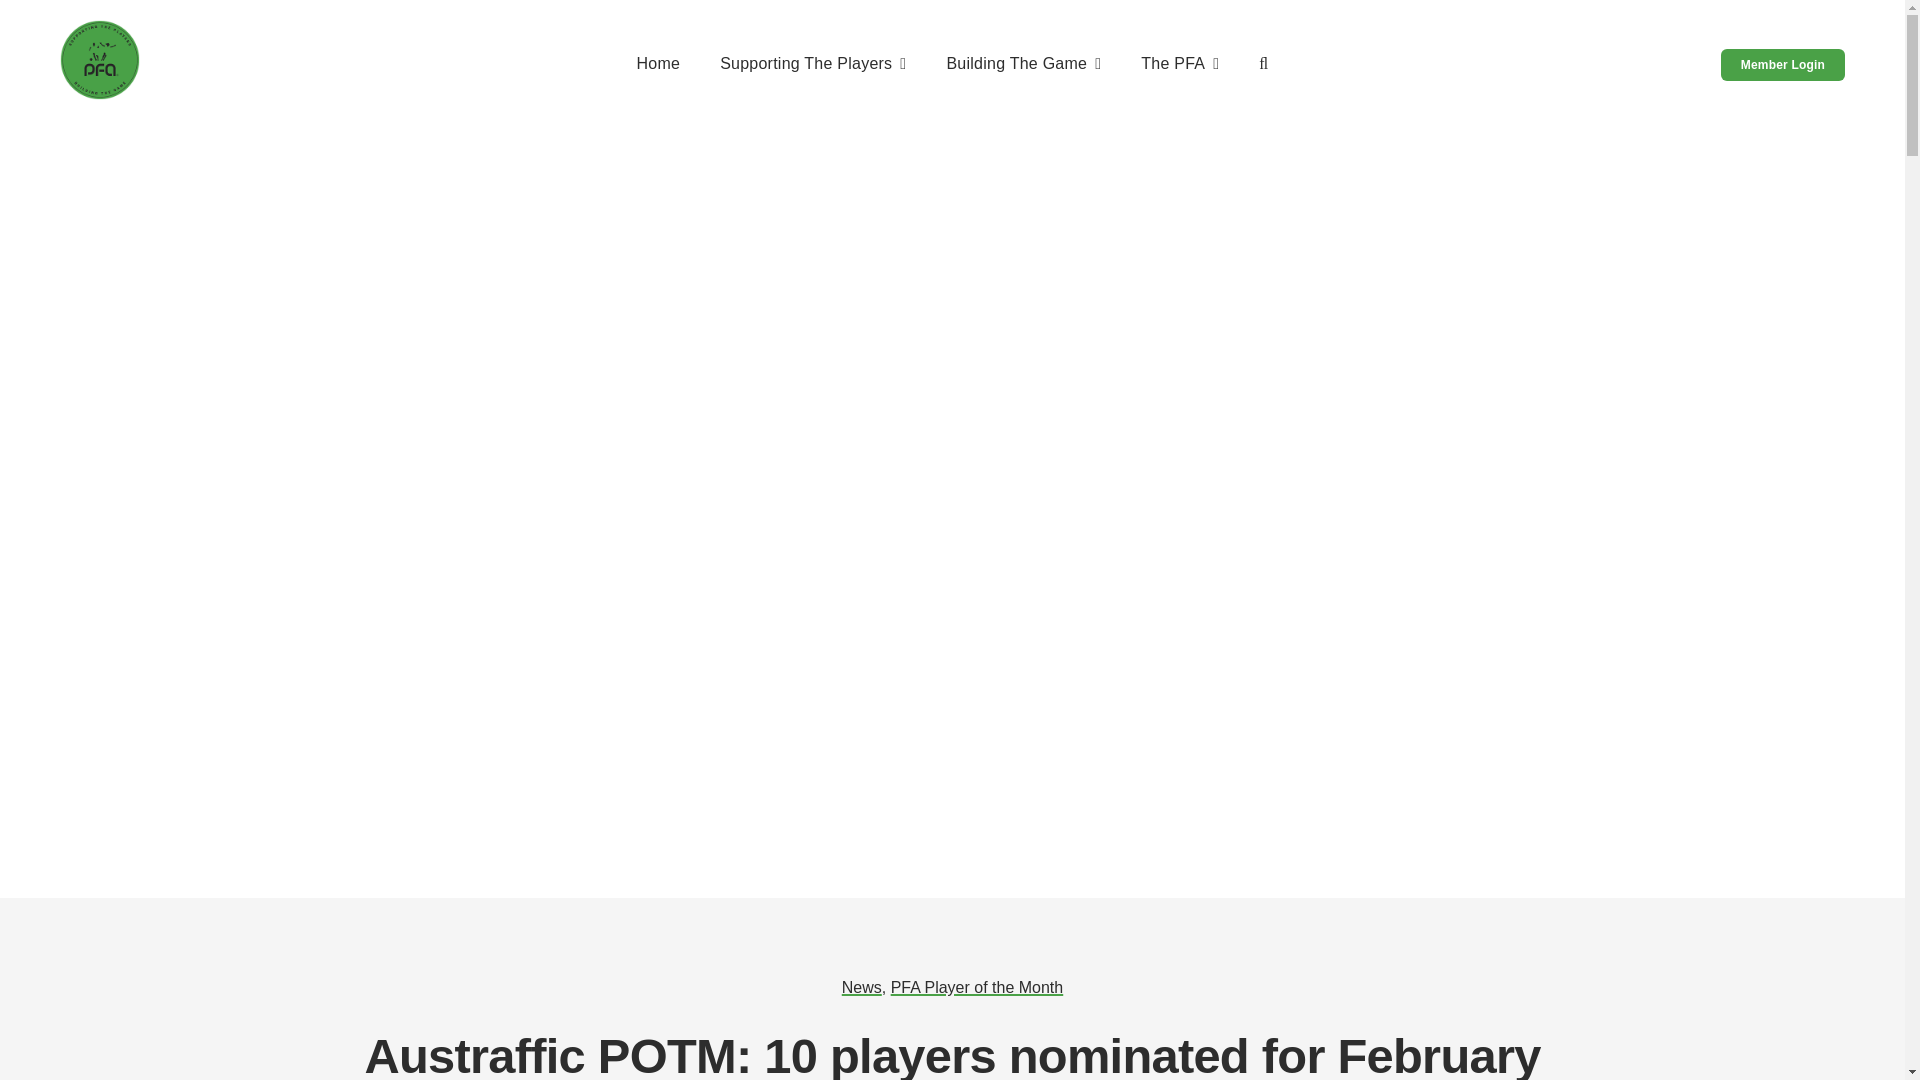 The width and height of the screenshot is (1920, 1080). What do you see at coordinates (657, 65) in the screenshot?
I see `Home` at bounding box center [657, 65].